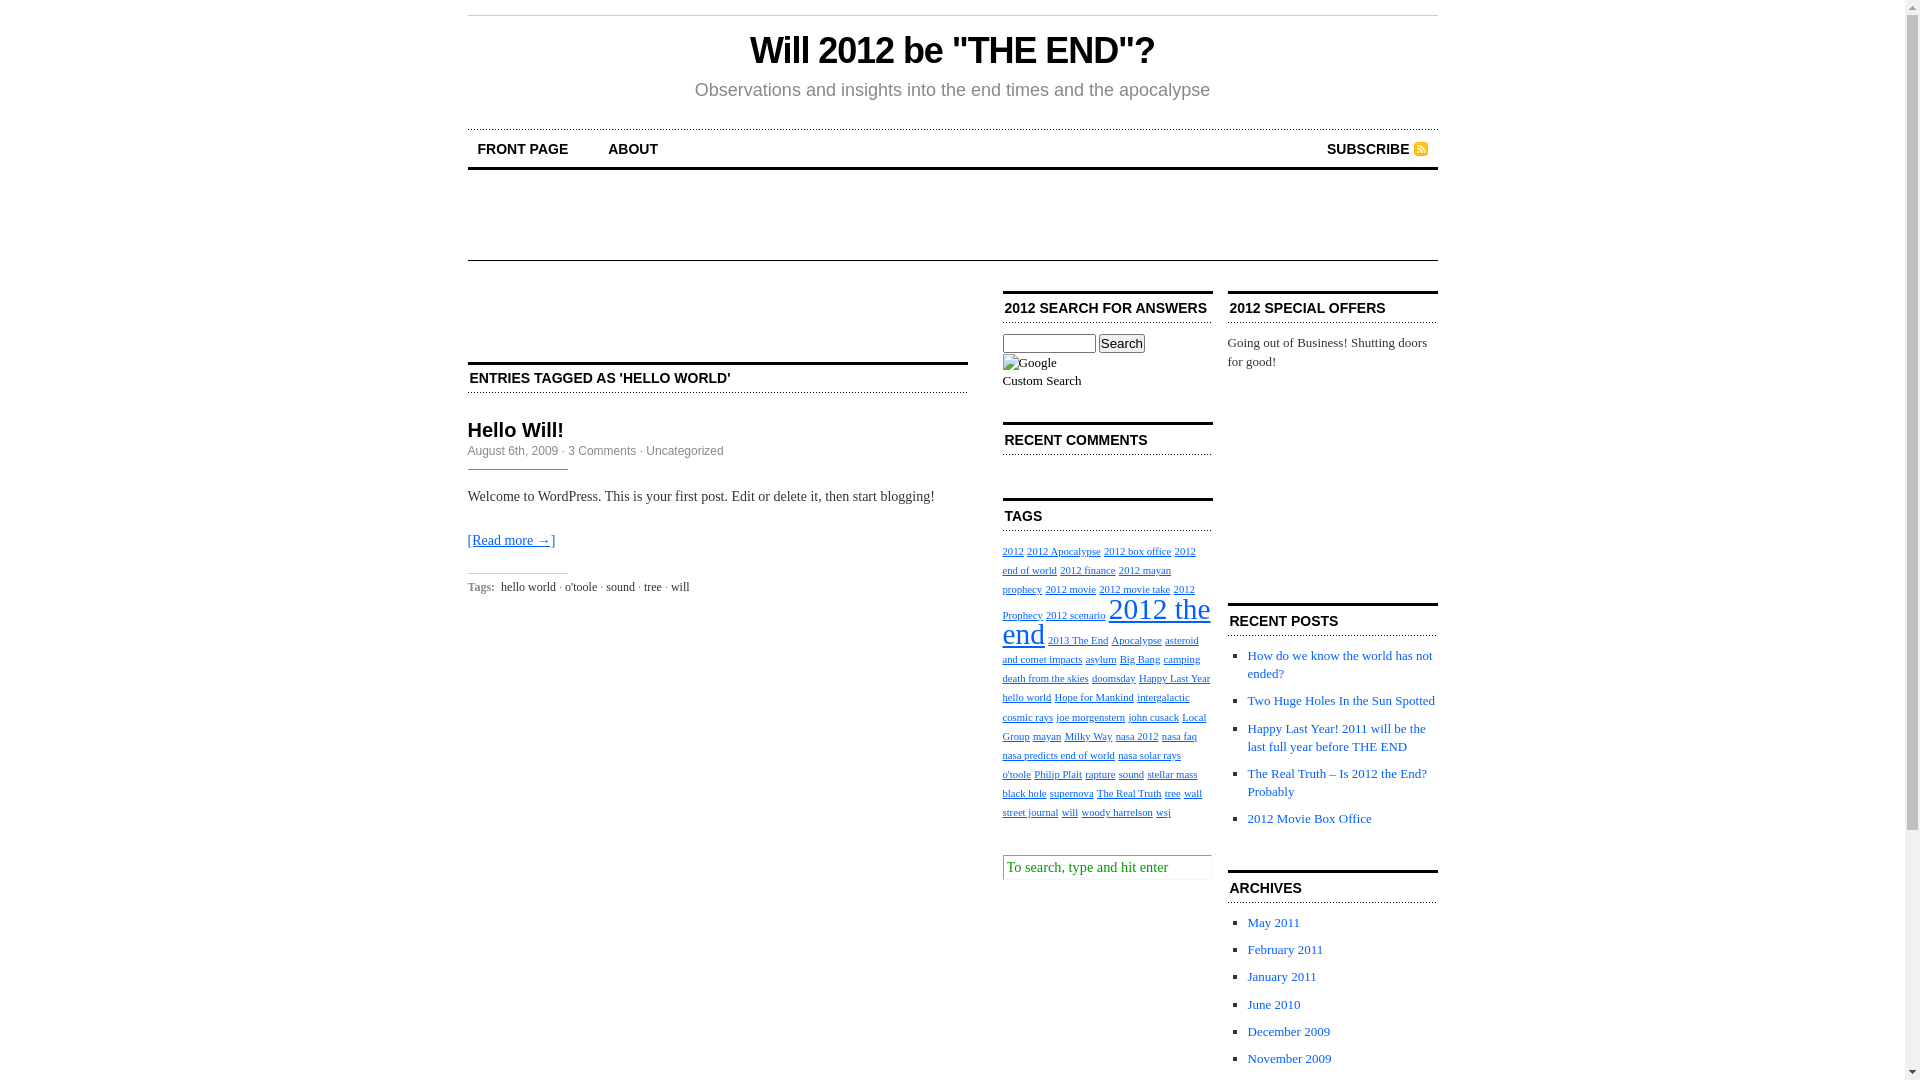  What do you see at coordinates (1012, 552) in the screenshot?
I see `2012` at bounding box center [1012, 552].